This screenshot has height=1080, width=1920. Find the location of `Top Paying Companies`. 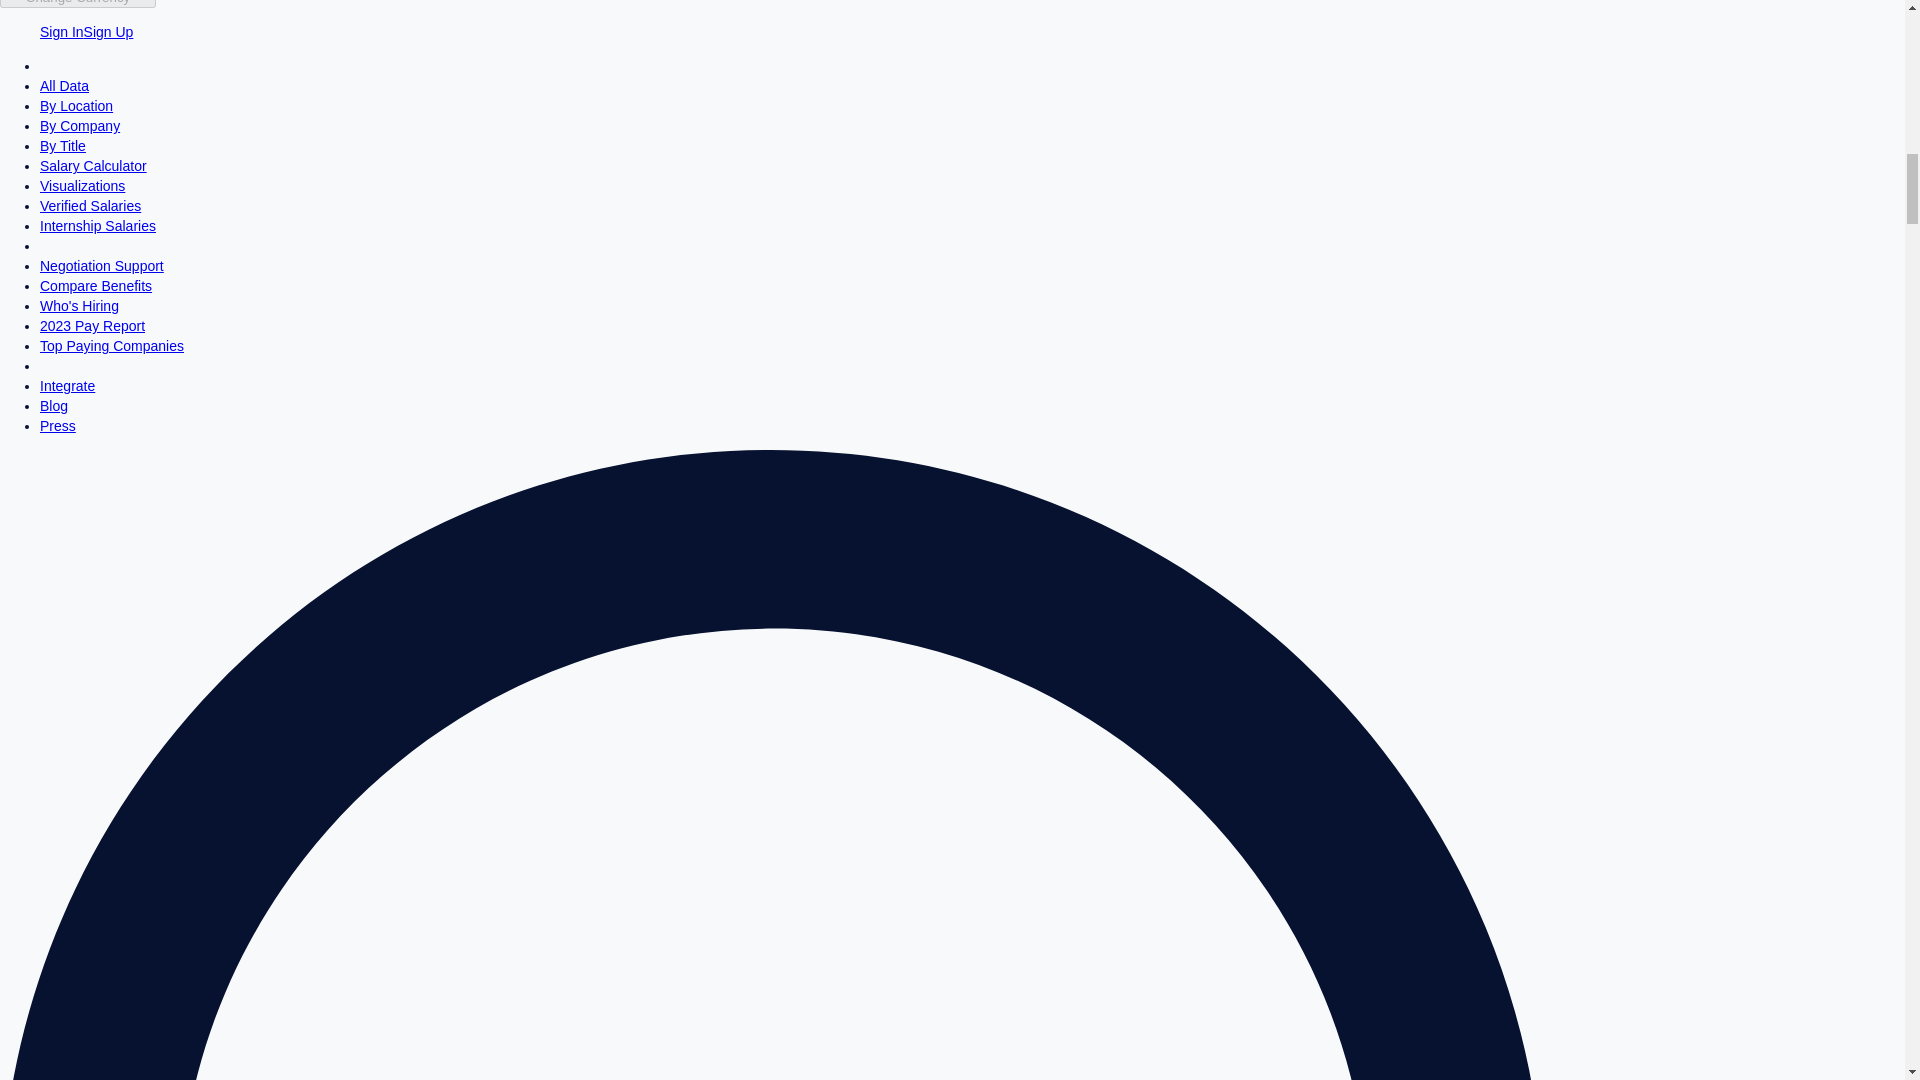

Top Paying Companies is located at coordinates (112, 346).